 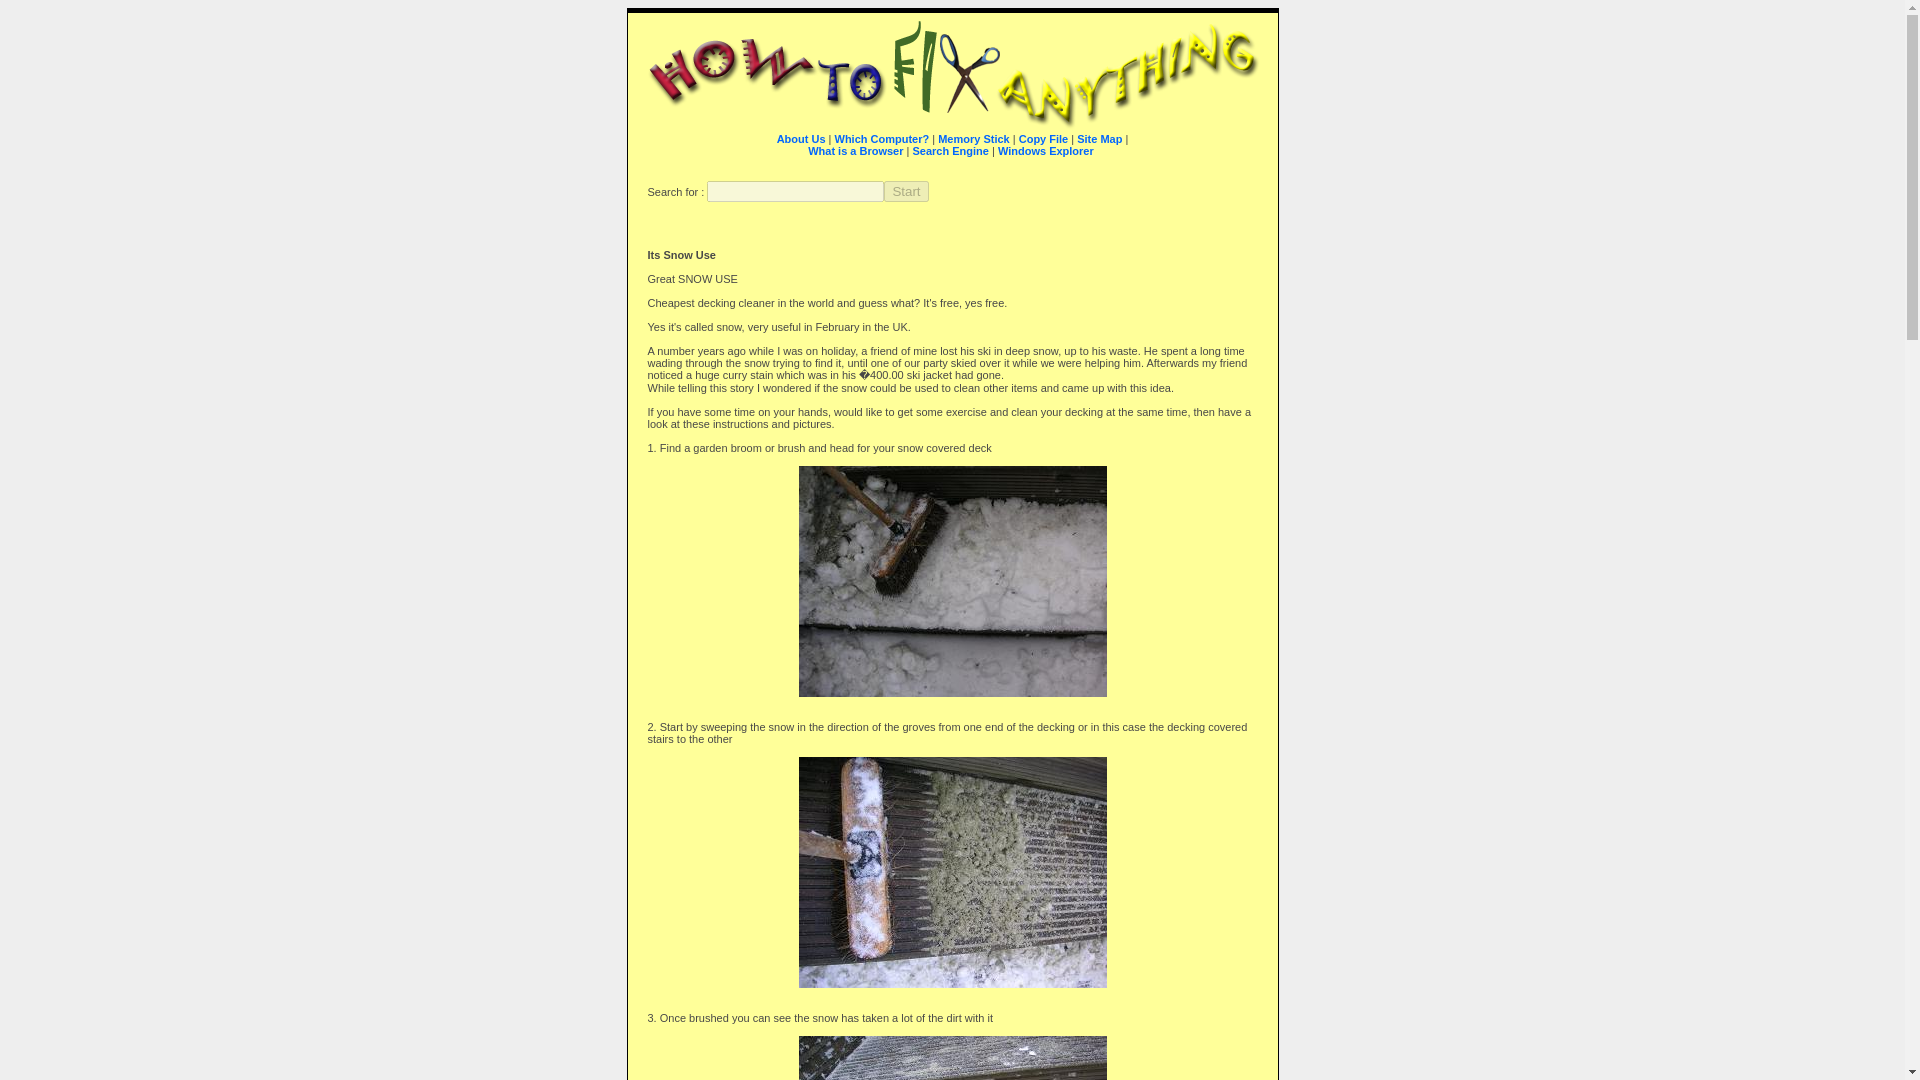 What do you see at coordinates (801, 138) in the screenshot?
I see `HowToFix website Information` at bounding box center [801, 138].